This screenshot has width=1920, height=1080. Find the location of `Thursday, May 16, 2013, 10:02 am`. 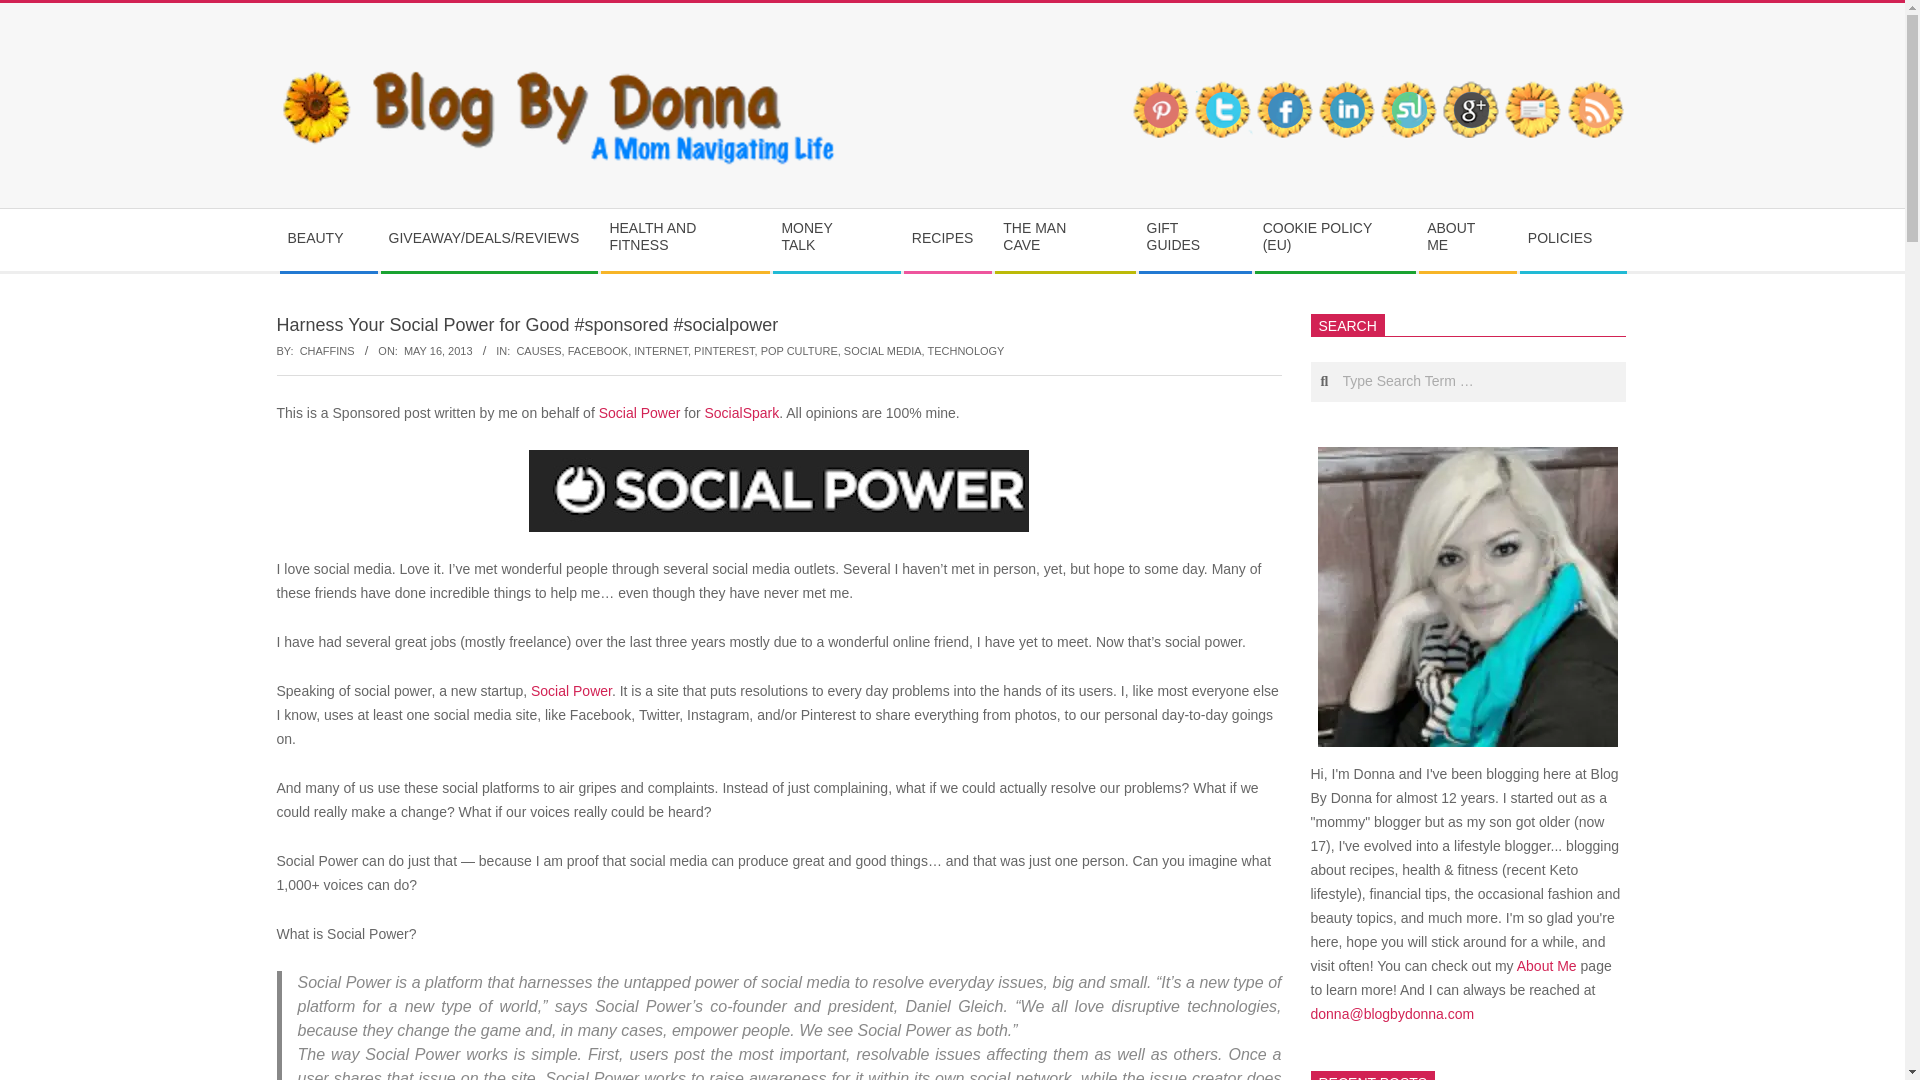

Thursday, May 16, 2013, 10:02 am is located at coordinates (438, 350).